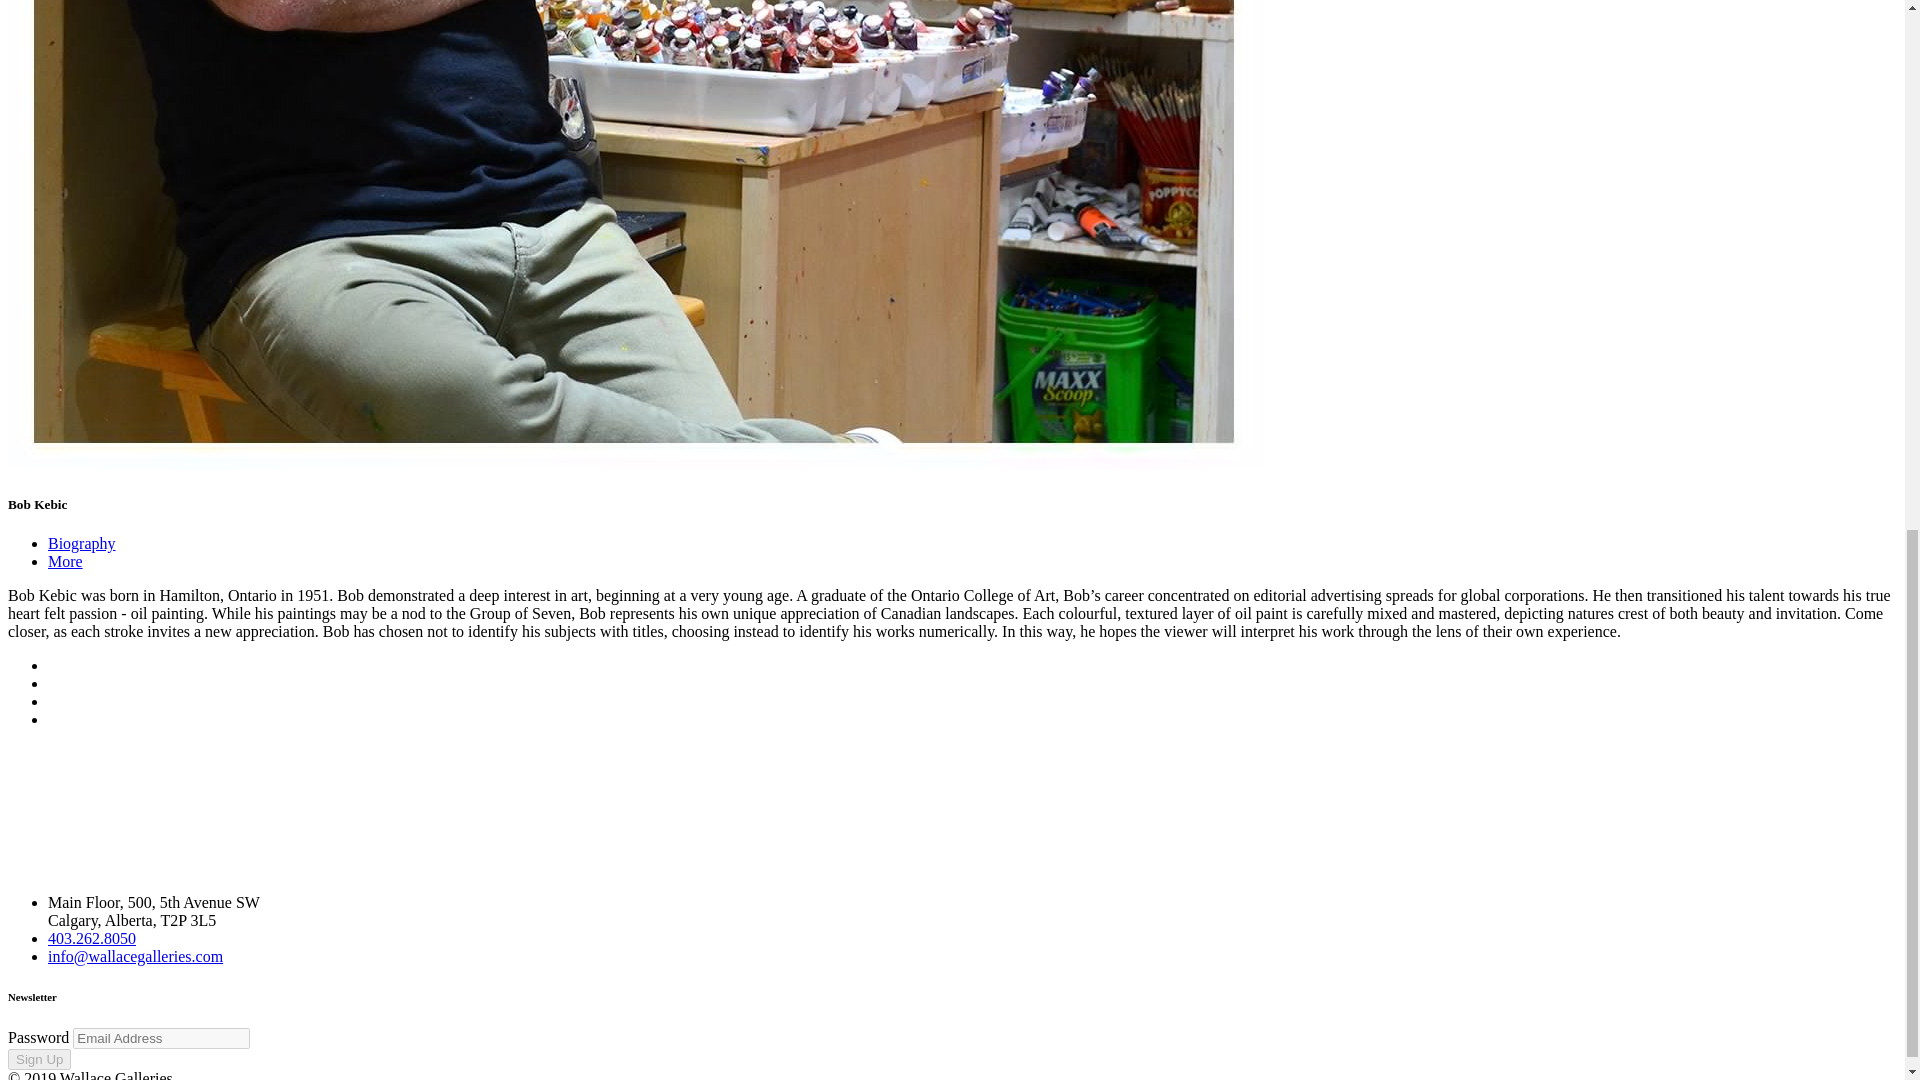 This screenshot has height=1080, width=1920. What do you see at coordinates (39, 1059) in the screenshot?
I see `Sign Up` at bounding box center [39, 1059].